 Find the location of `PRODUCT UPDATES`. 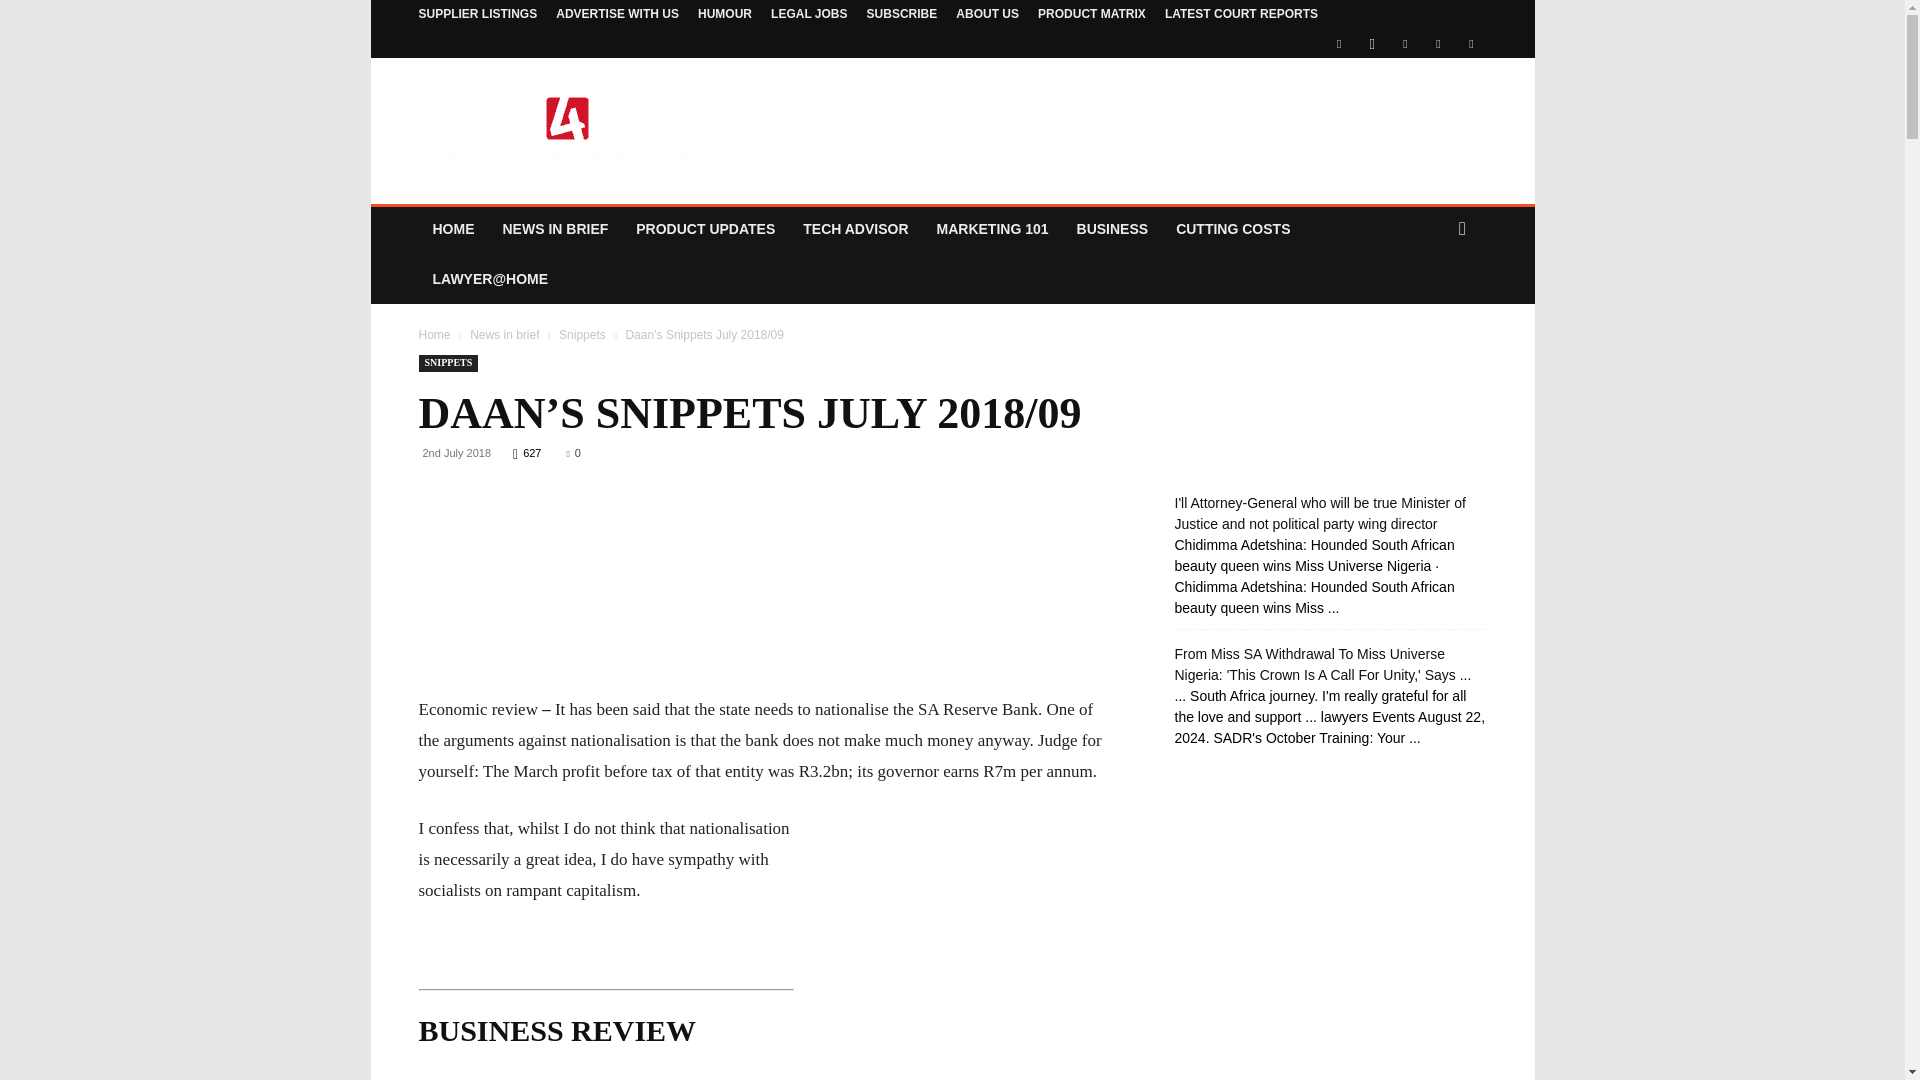

PRODUCT UPDATES is located at coordinates (706, 228).